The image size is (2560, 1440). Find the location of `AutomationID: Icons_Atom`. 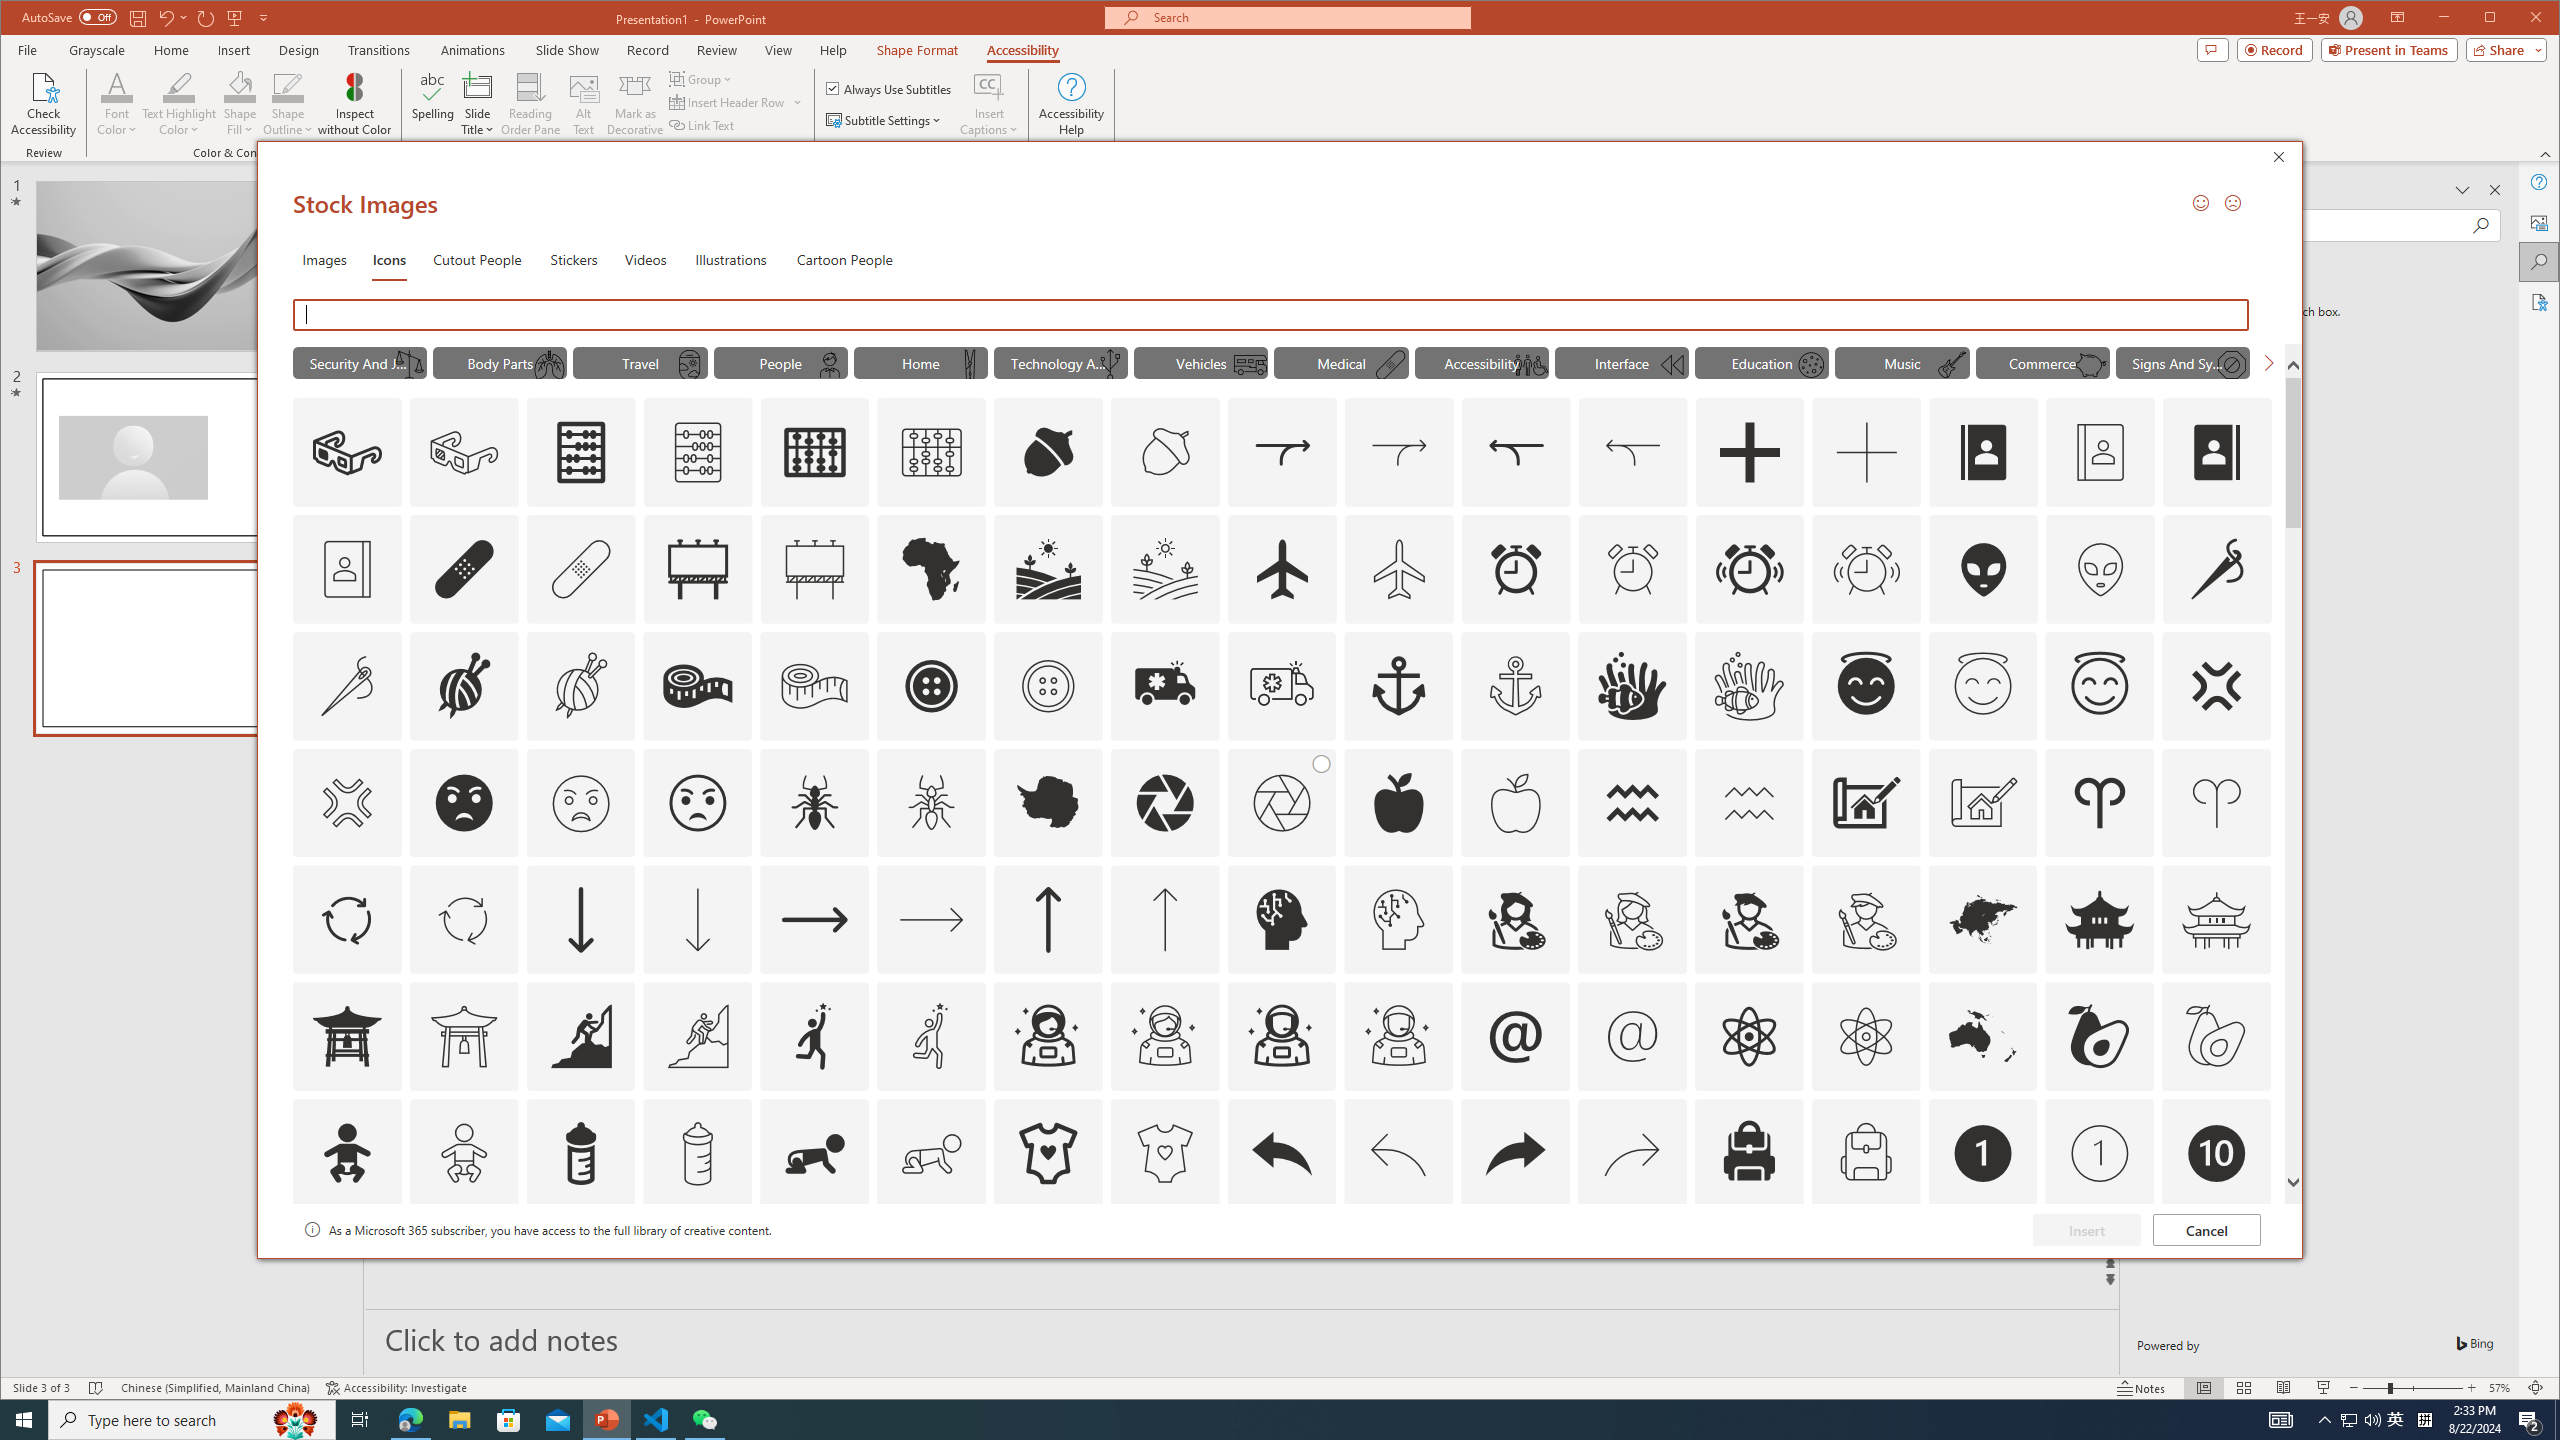

AutomationID: Icons_Atom is located at coordinates (1748, 1036).